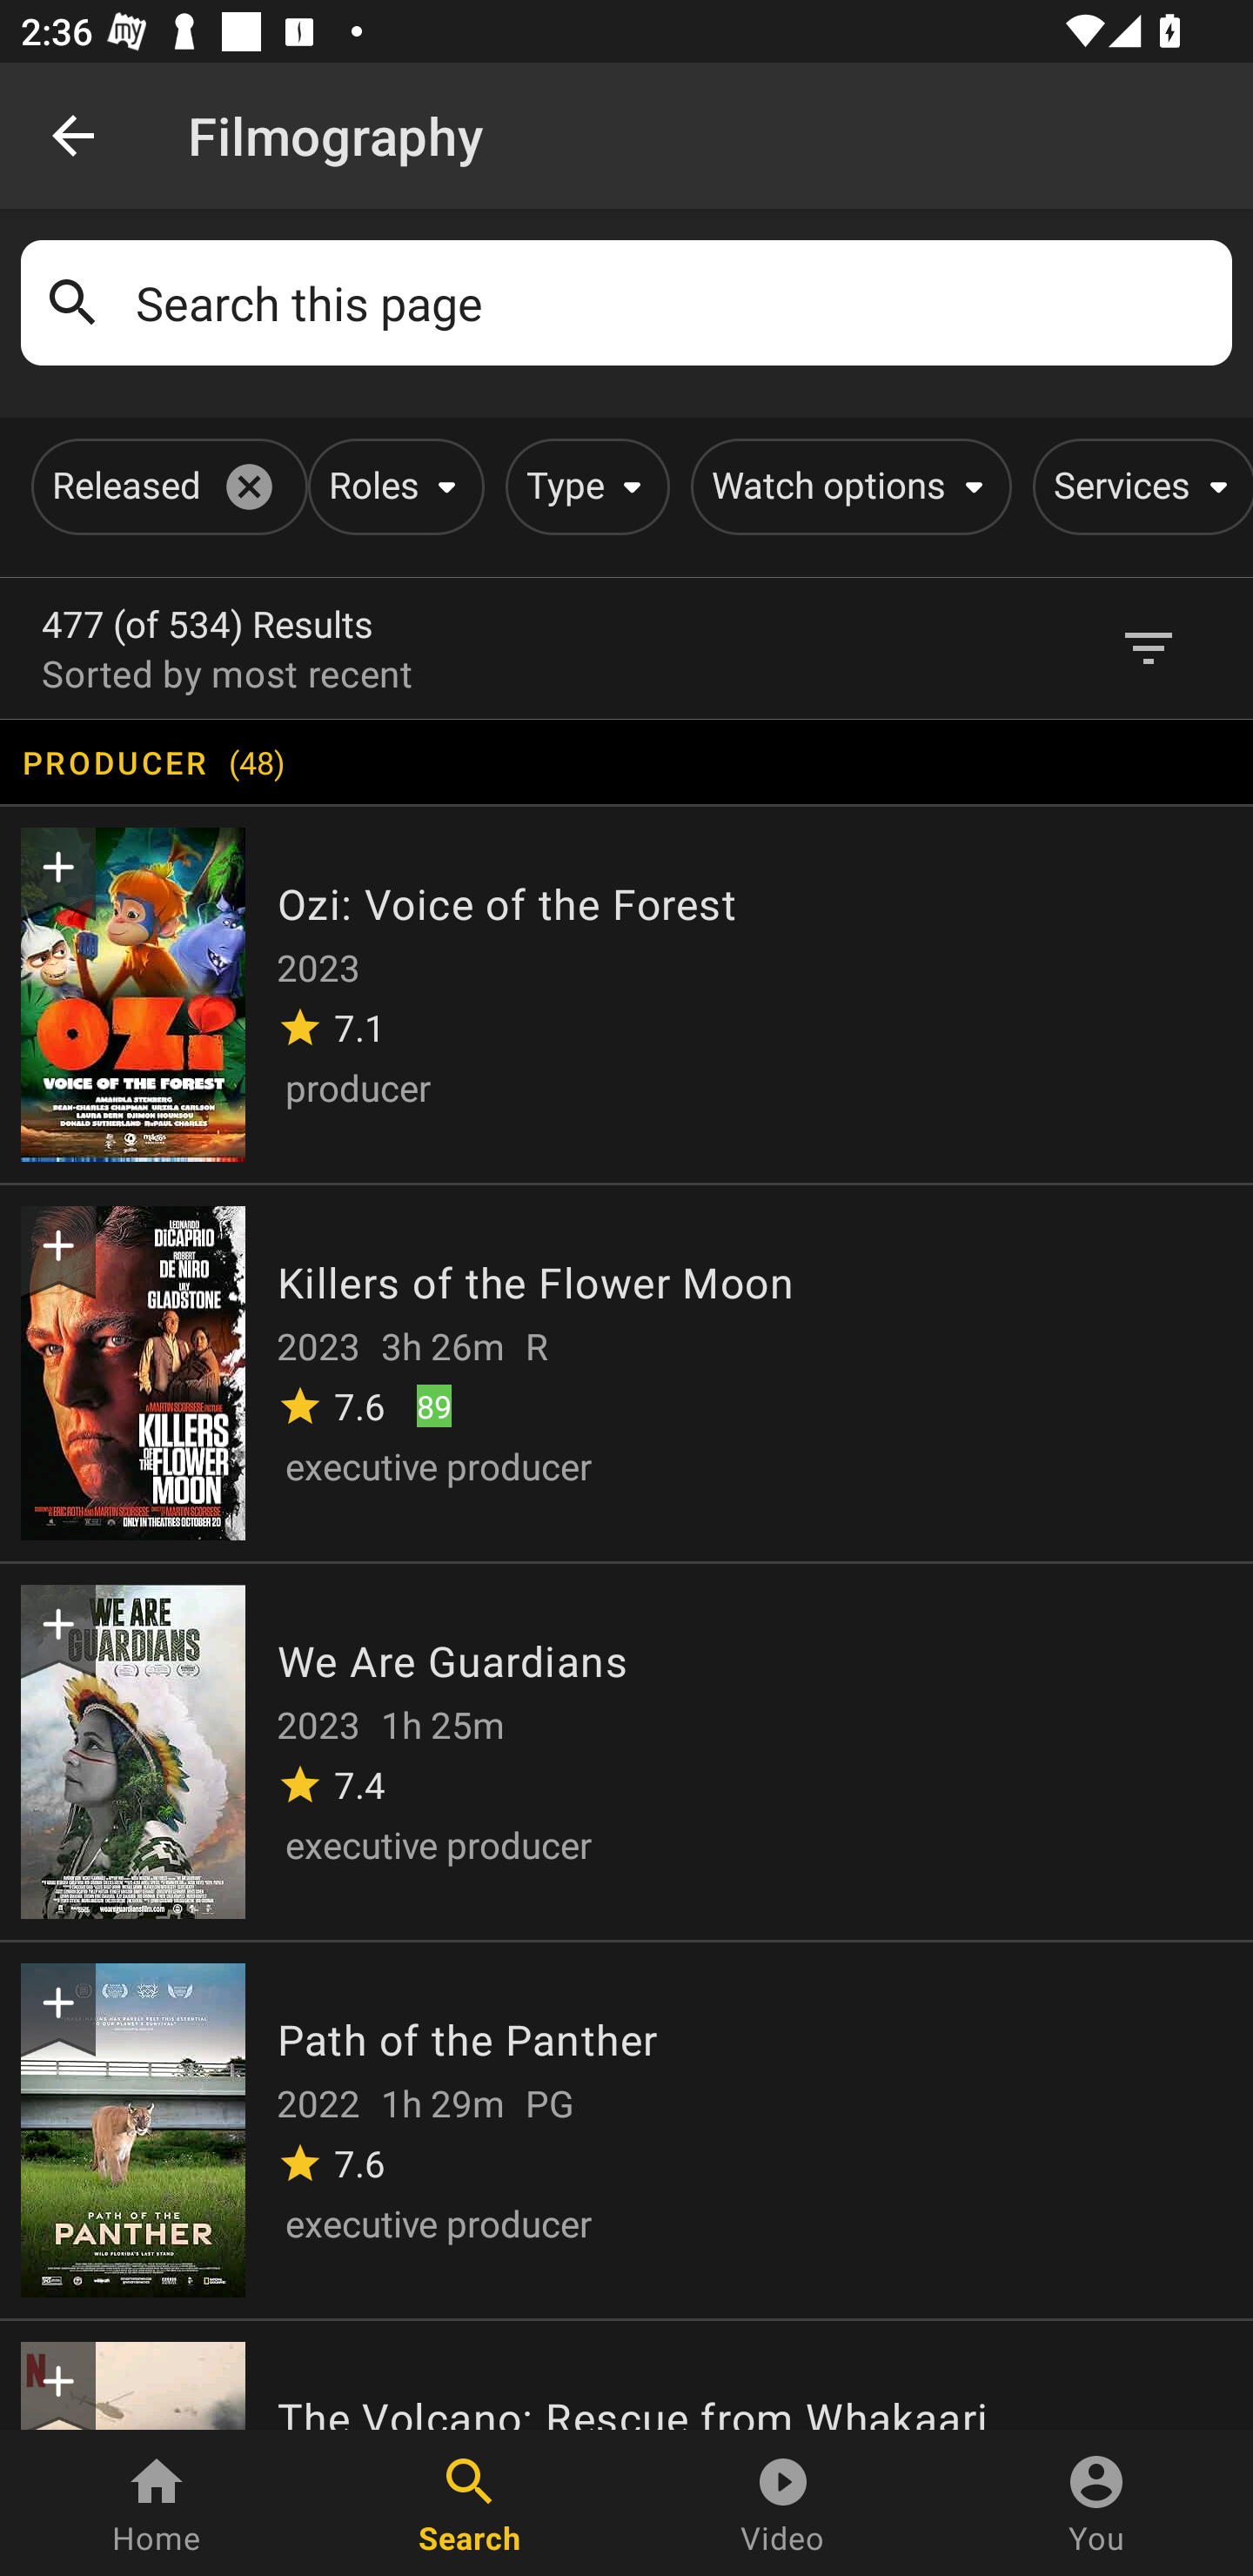  Describe the element at coordinates (626, 992) in the screenshot. I see `Ozi: Voice of the Forest 2023 7.1  producer` at that location.